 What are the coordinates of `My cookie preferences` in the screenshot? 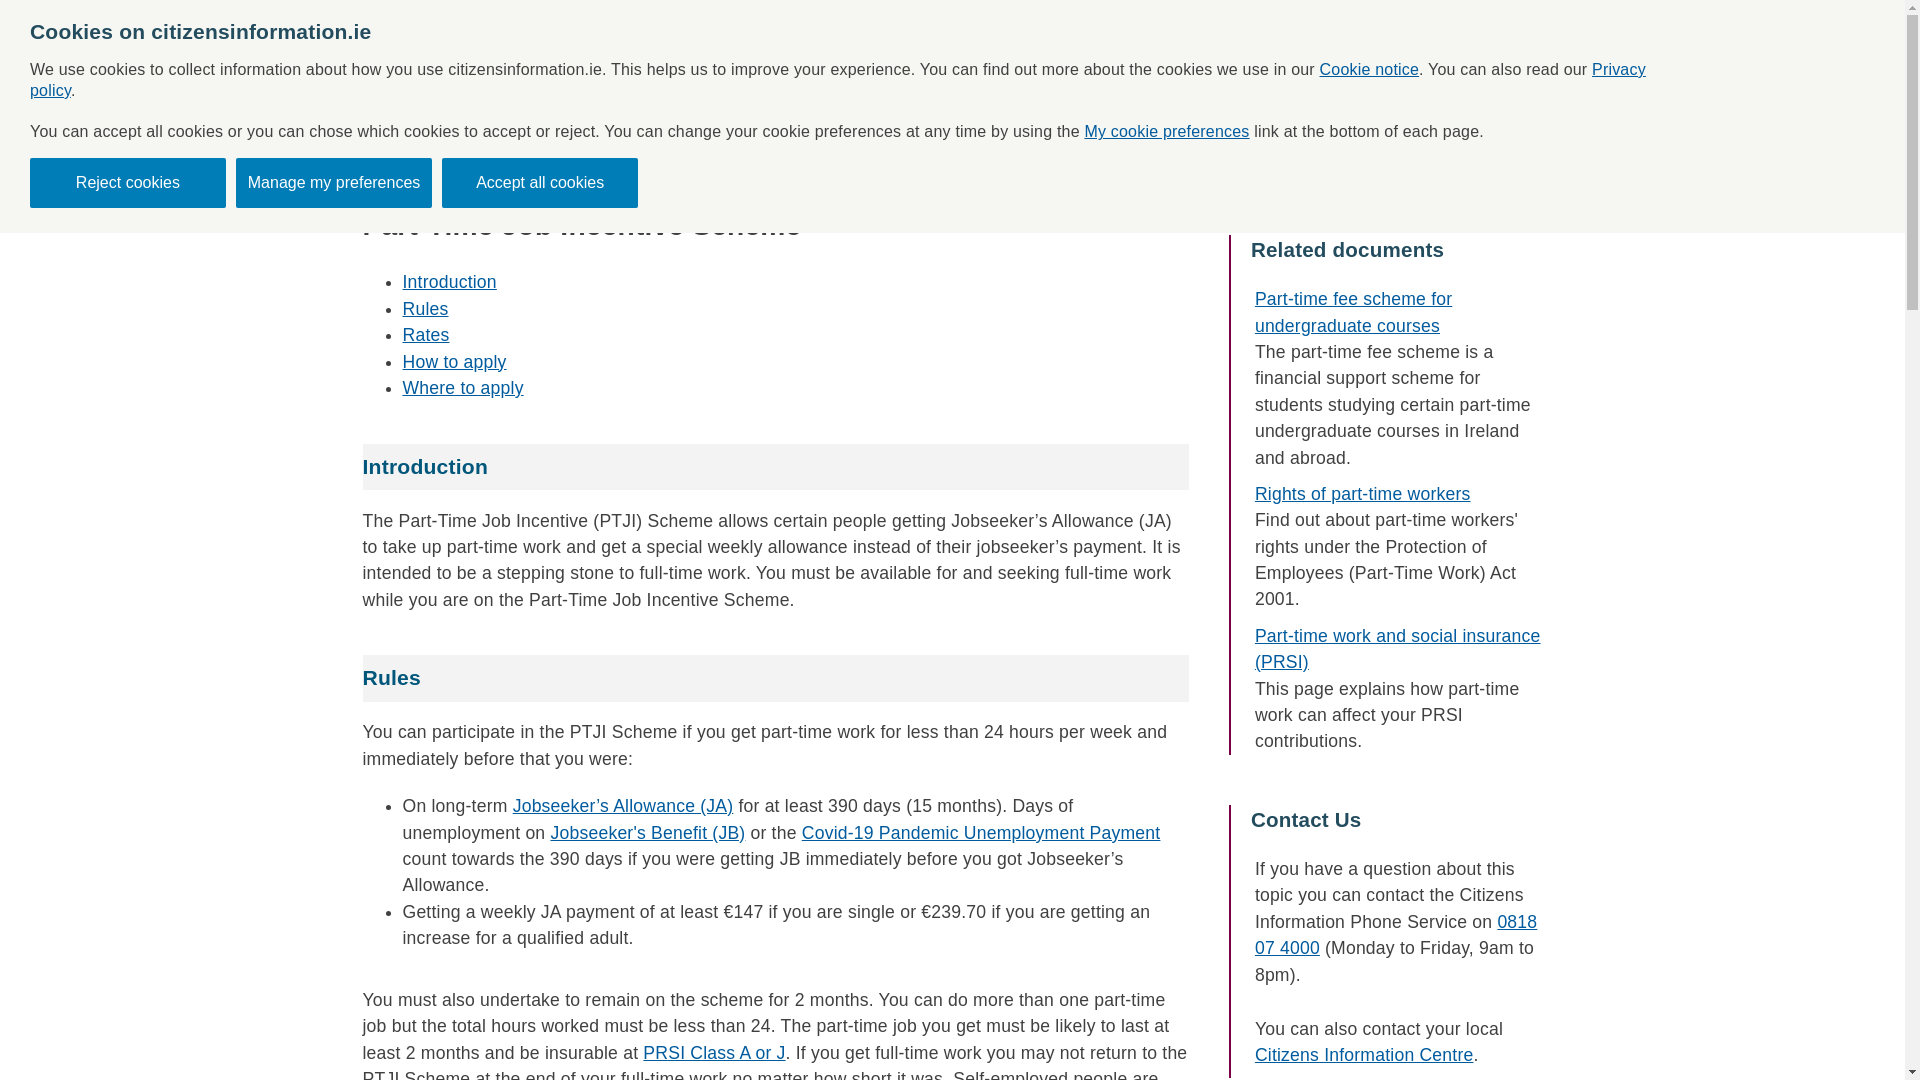 It's located at (1166, 132).